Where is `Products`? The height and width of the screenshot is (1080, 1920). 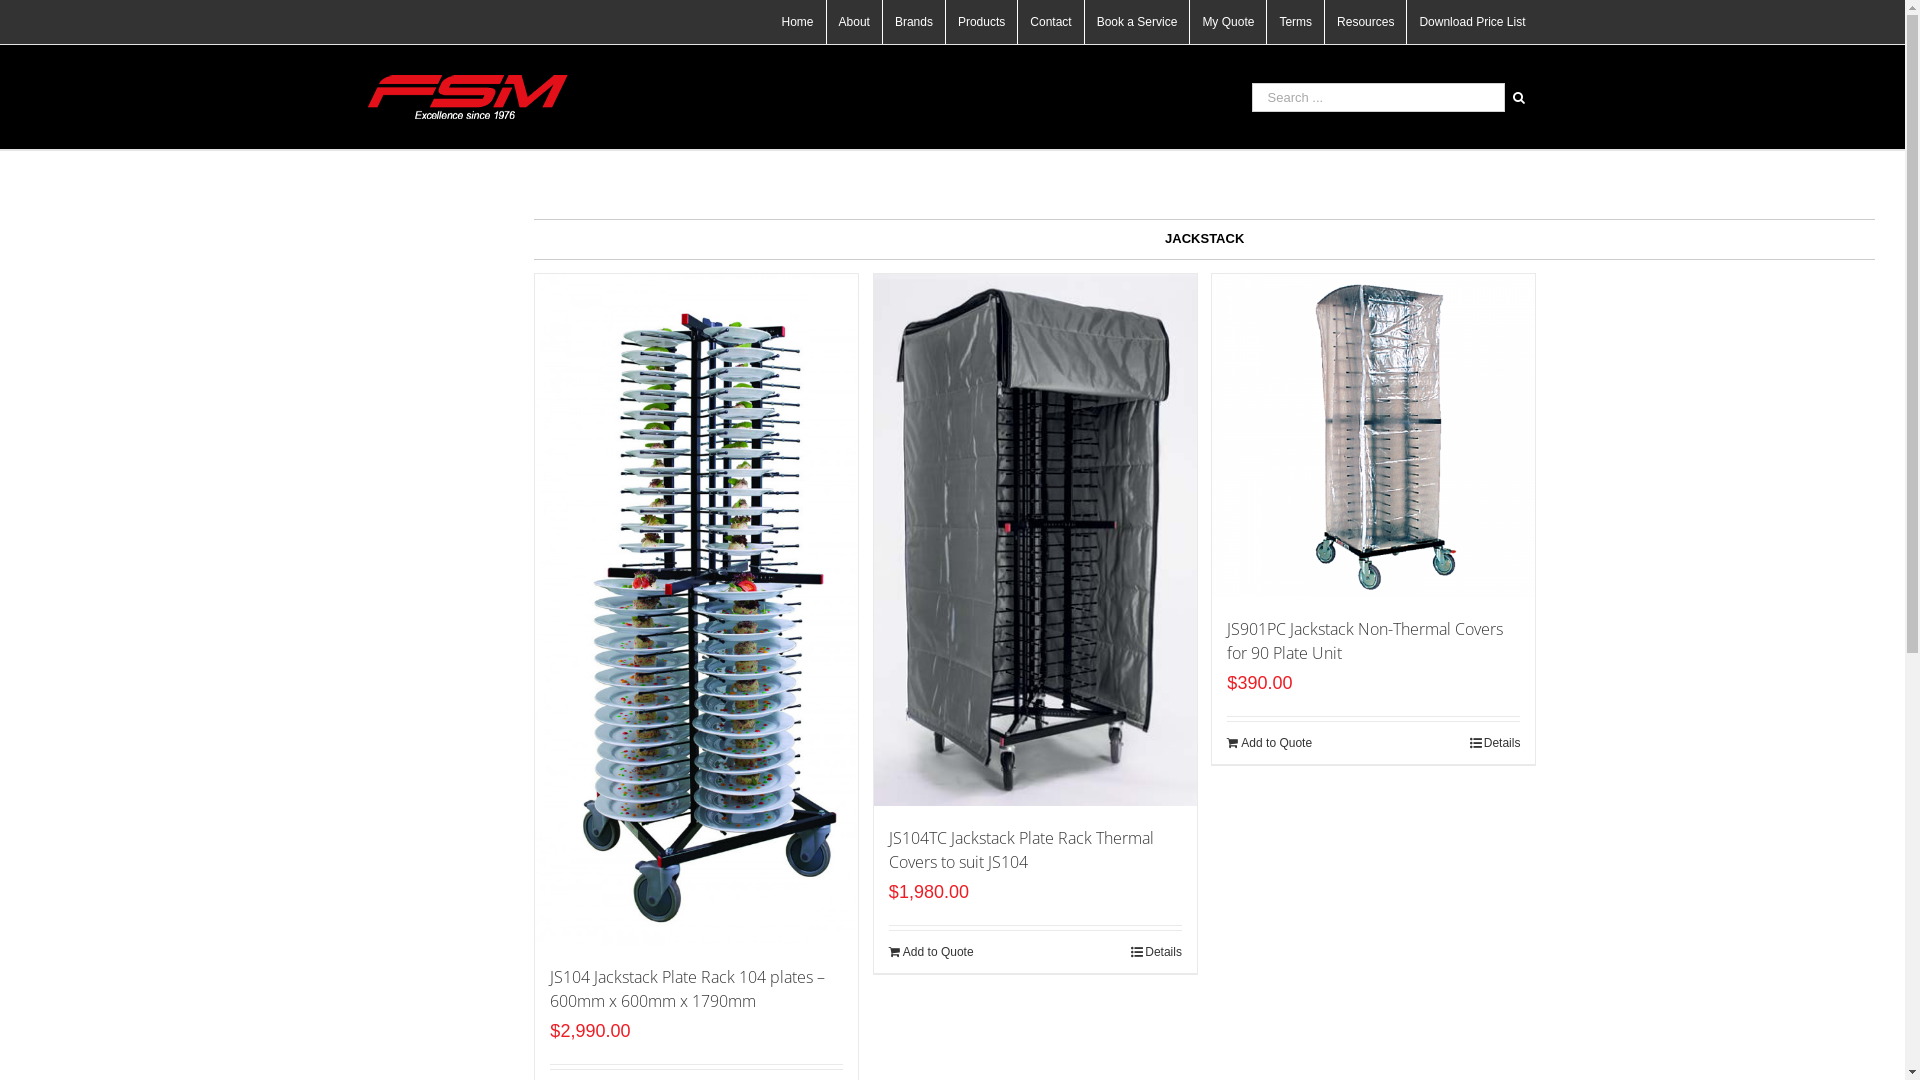 Products is located at coordinates (982, 22).